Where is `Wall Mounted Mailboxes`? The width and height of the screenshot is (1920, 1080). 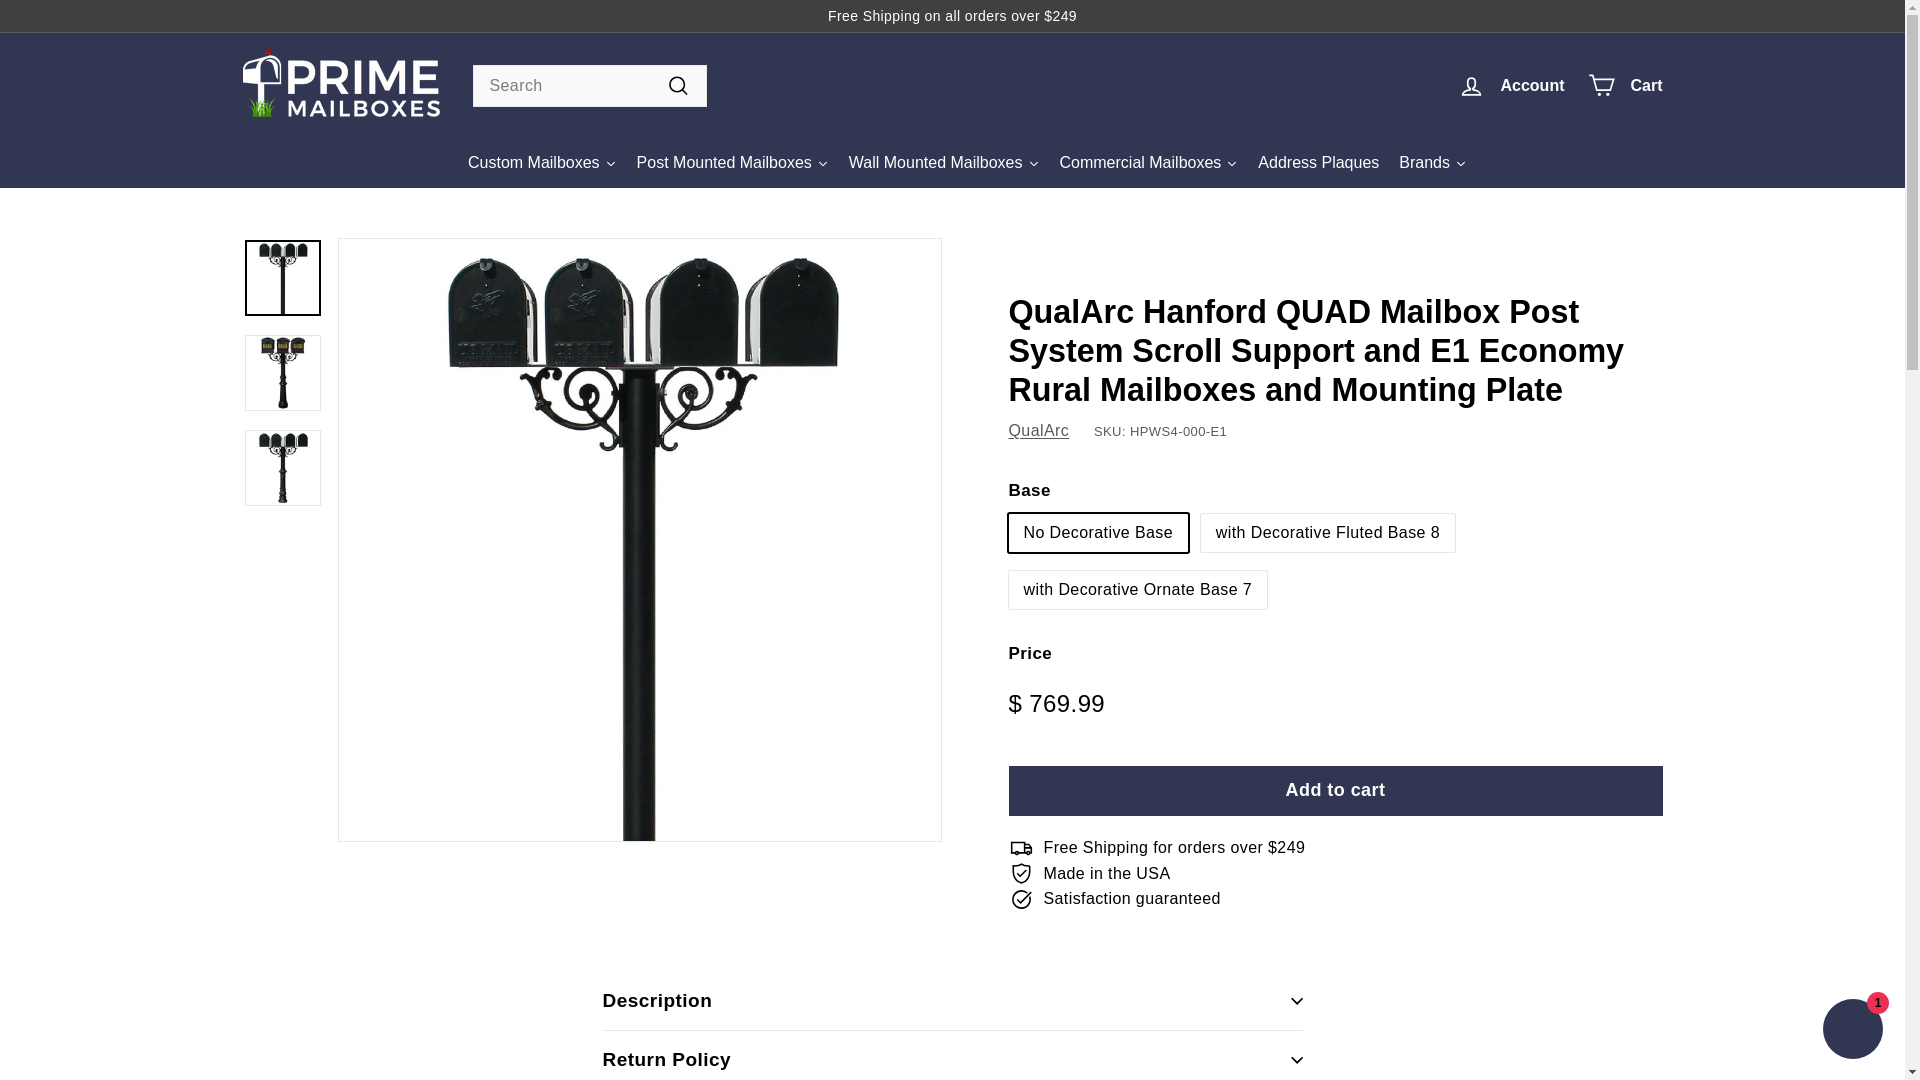
Wall Mounted Mailboxes is located at coordinates (944, 162).